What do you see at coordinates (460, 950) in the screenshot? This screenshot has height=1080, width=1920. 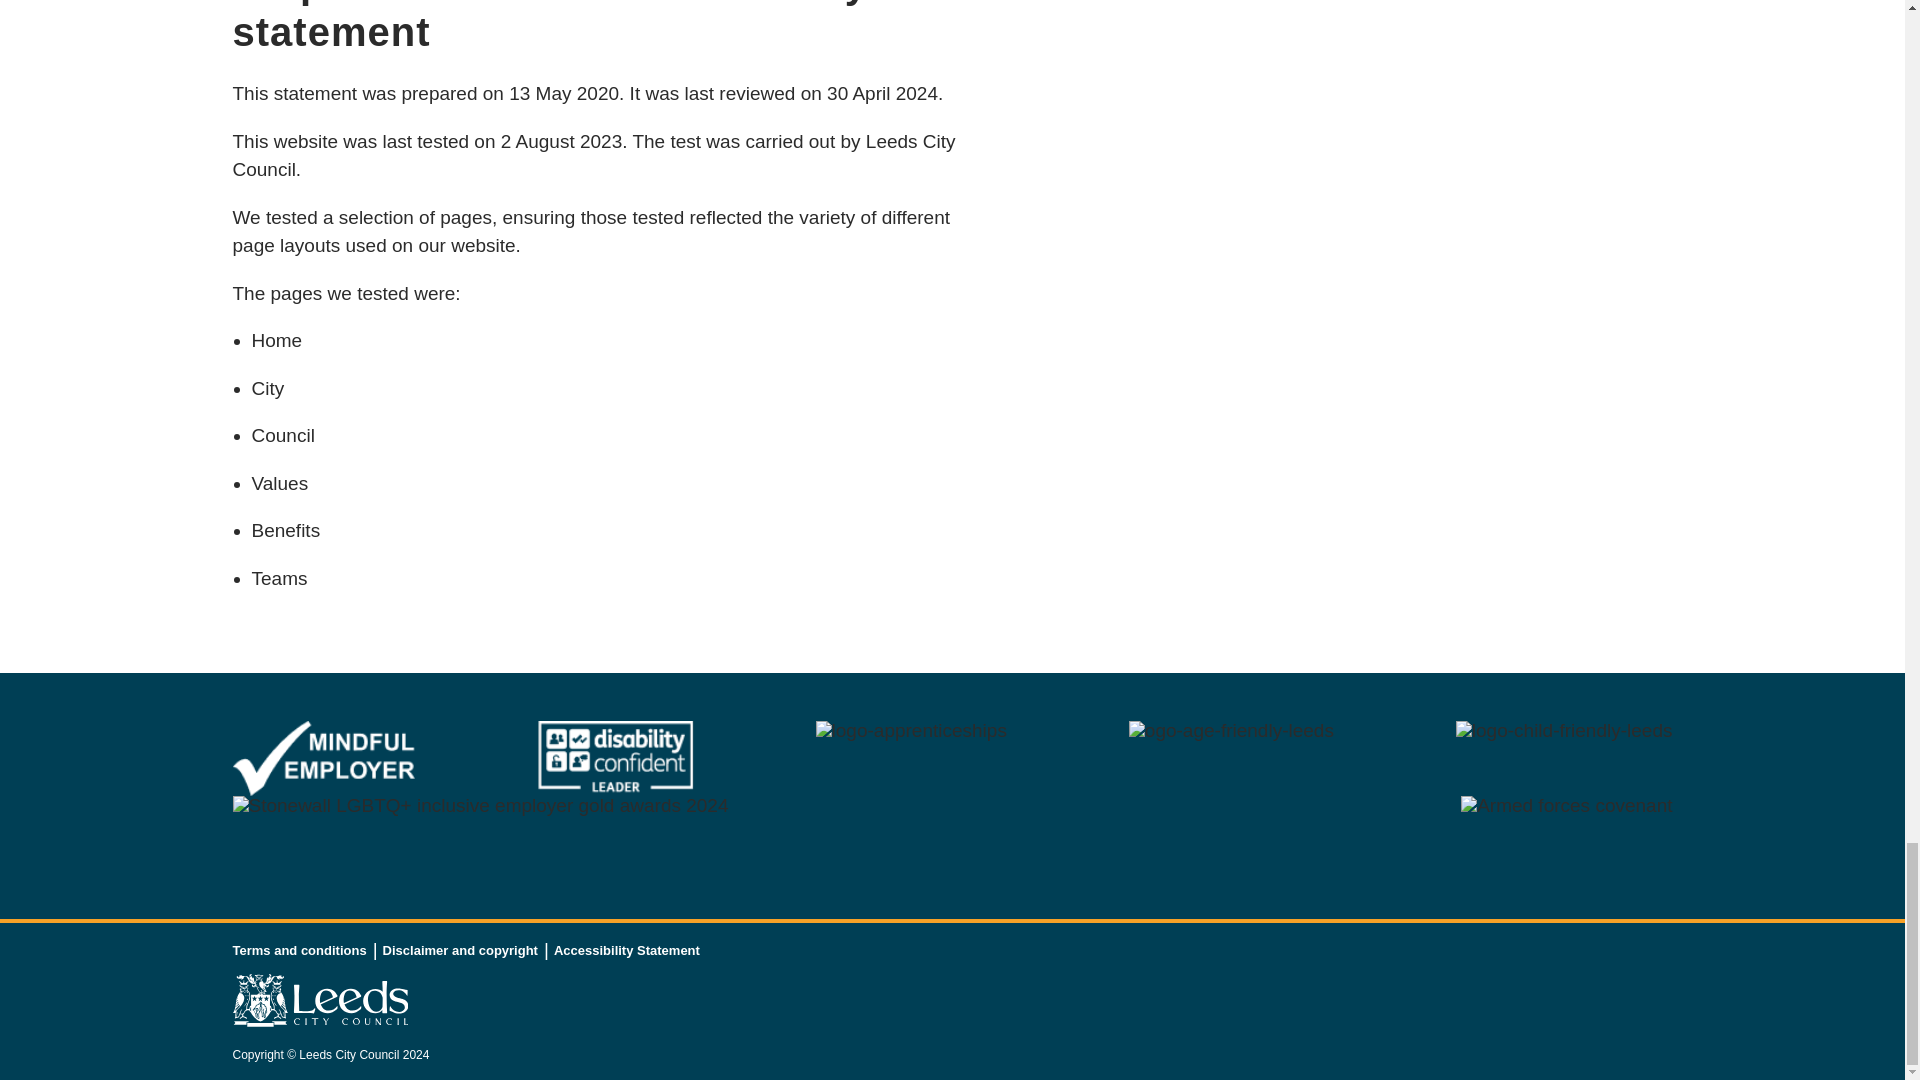 I see `Disclaimer and copyright` at bounding box center [460, 950].